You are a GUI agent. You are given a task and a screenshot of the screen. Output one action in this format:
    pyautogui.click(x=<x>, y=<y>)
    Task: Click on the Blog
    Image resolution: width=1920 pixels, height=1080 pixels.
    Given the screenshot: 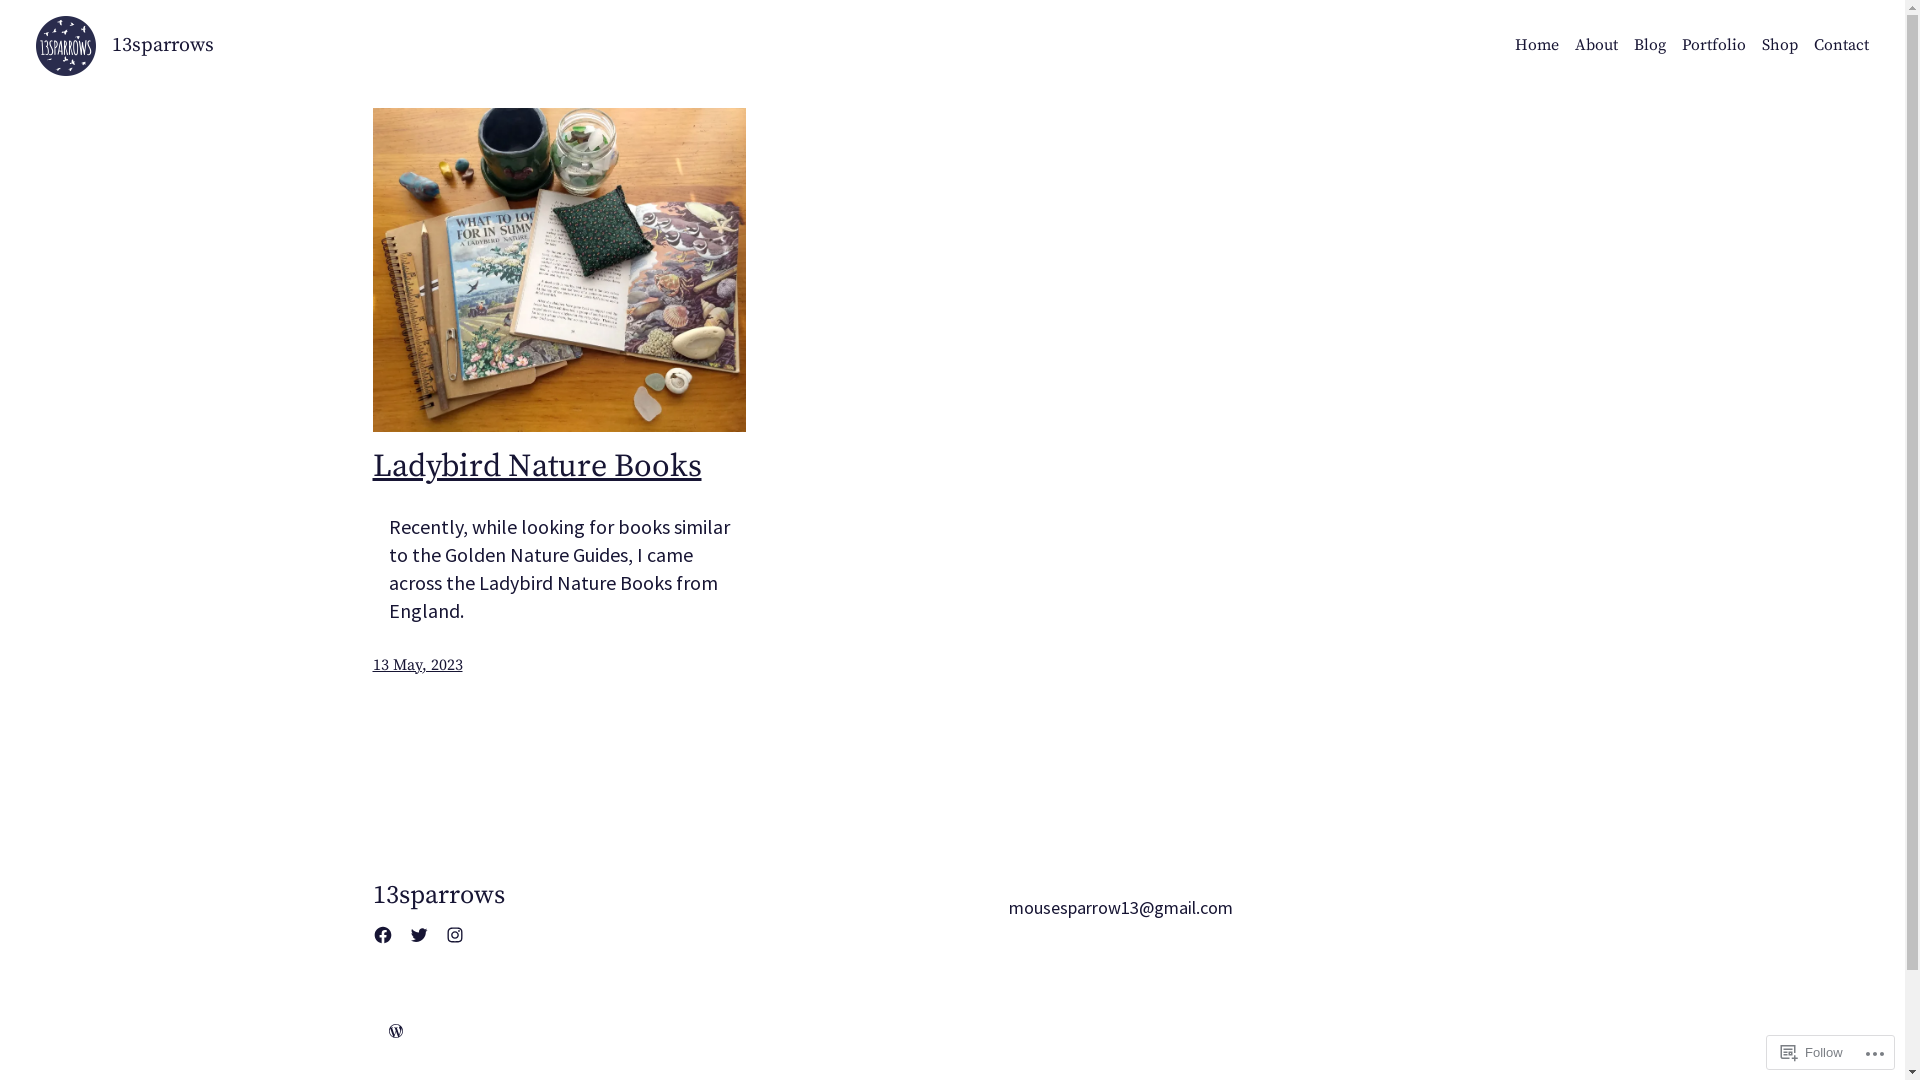 What is the action you would take?
    pyautogui.click(x=1650, y=46)
    